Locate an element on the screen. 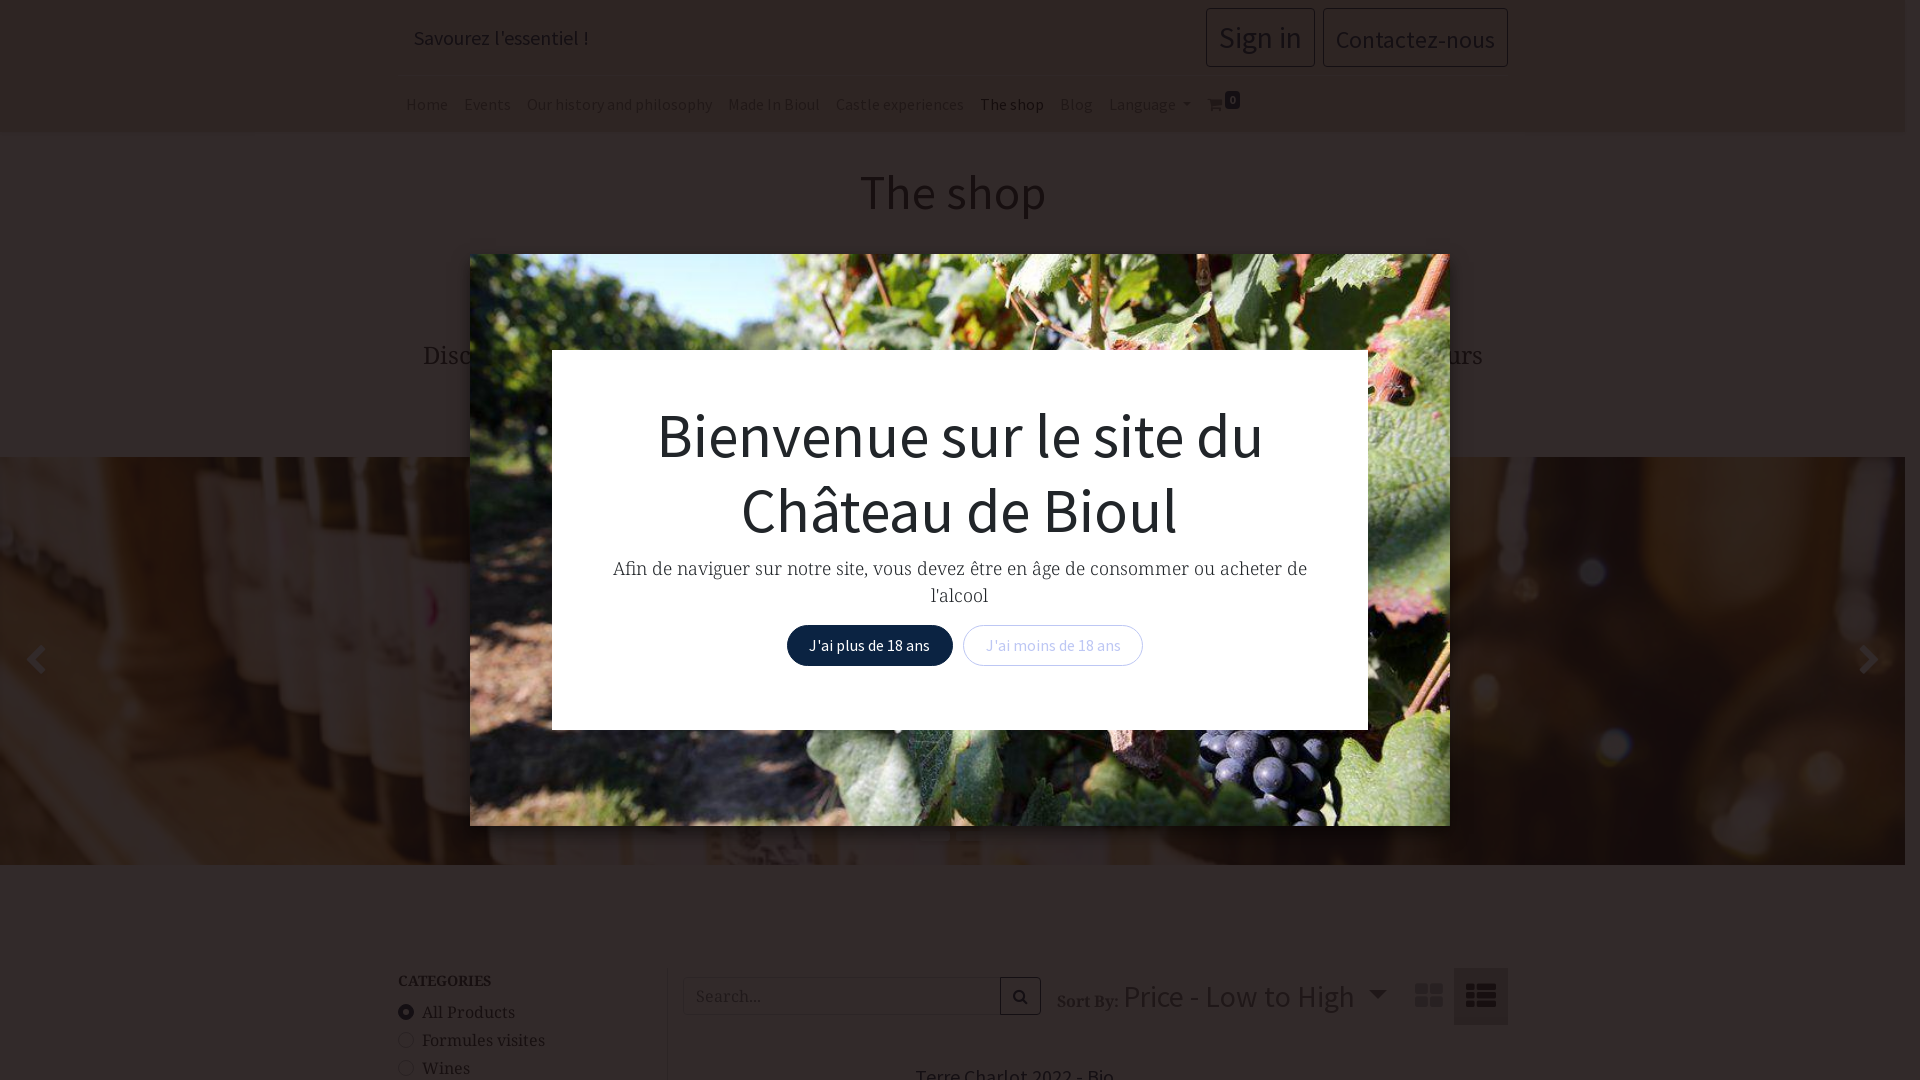  Language is located at coordinates (1149, 104).